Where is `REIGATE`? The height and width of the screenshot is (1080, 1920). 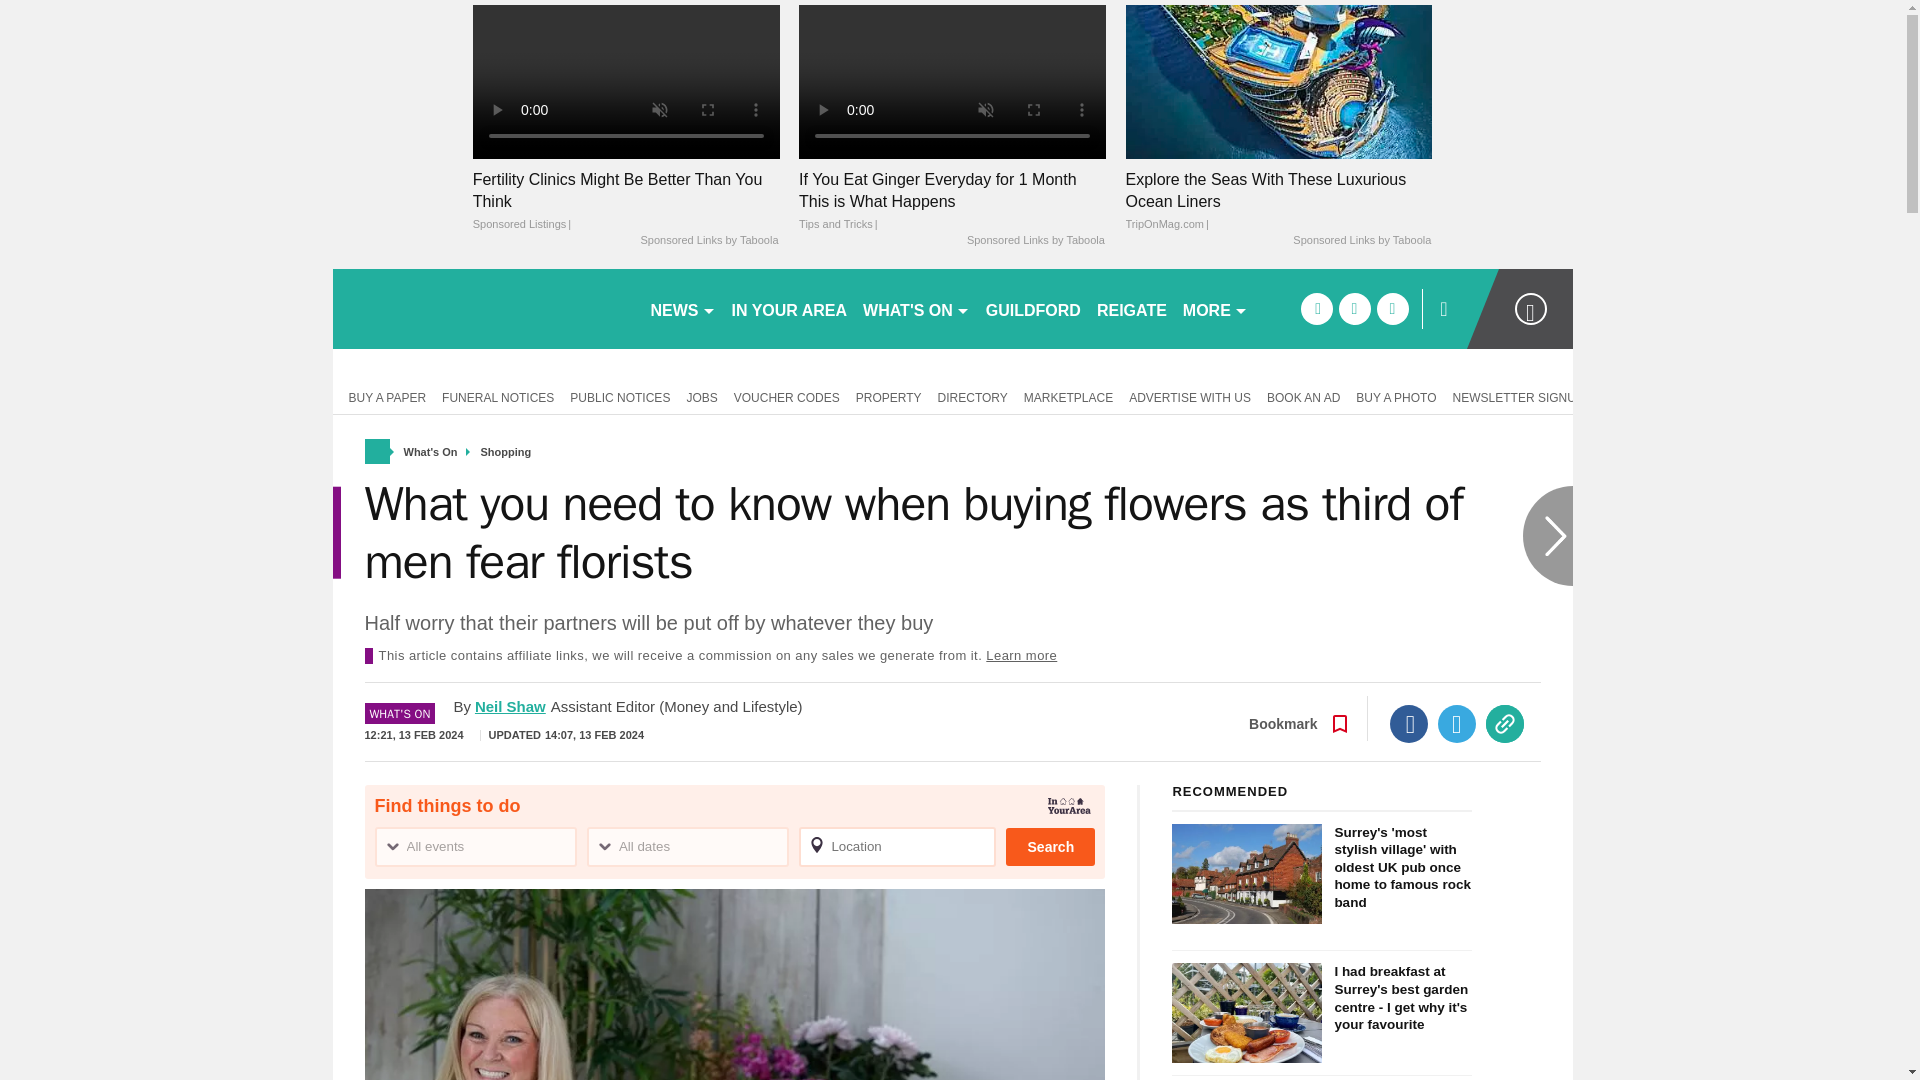 REIGATE is located at coordinates (1132, 308).